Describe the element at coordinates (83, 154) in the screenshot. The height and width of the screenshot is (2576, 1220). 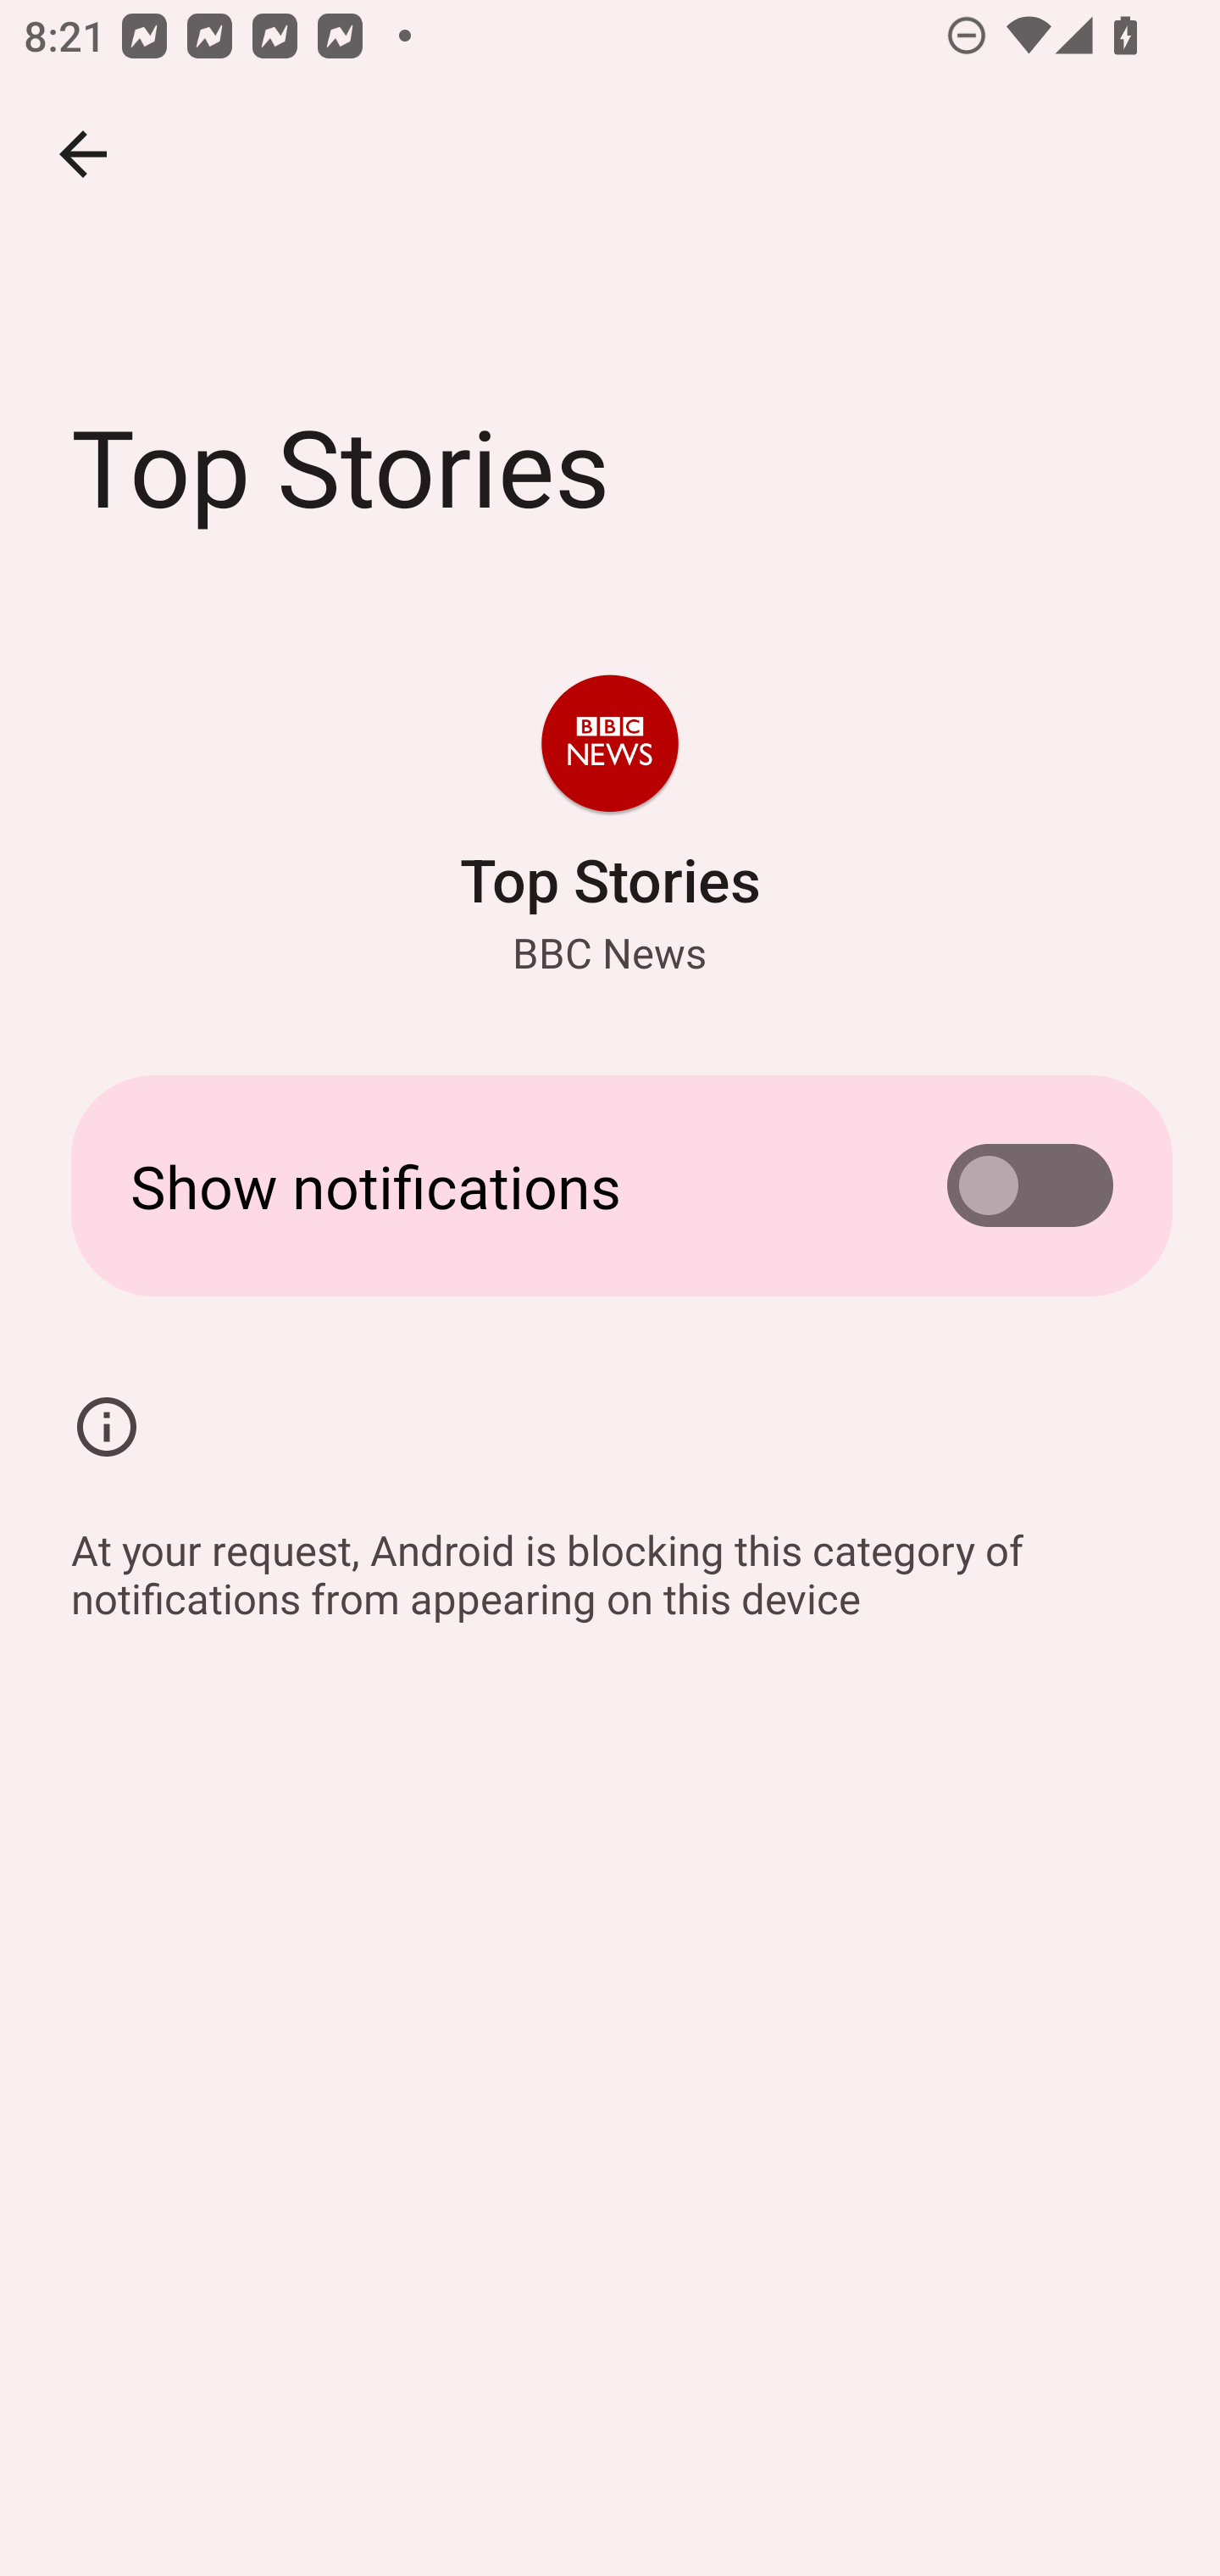
I see `Navigate up` at that location.